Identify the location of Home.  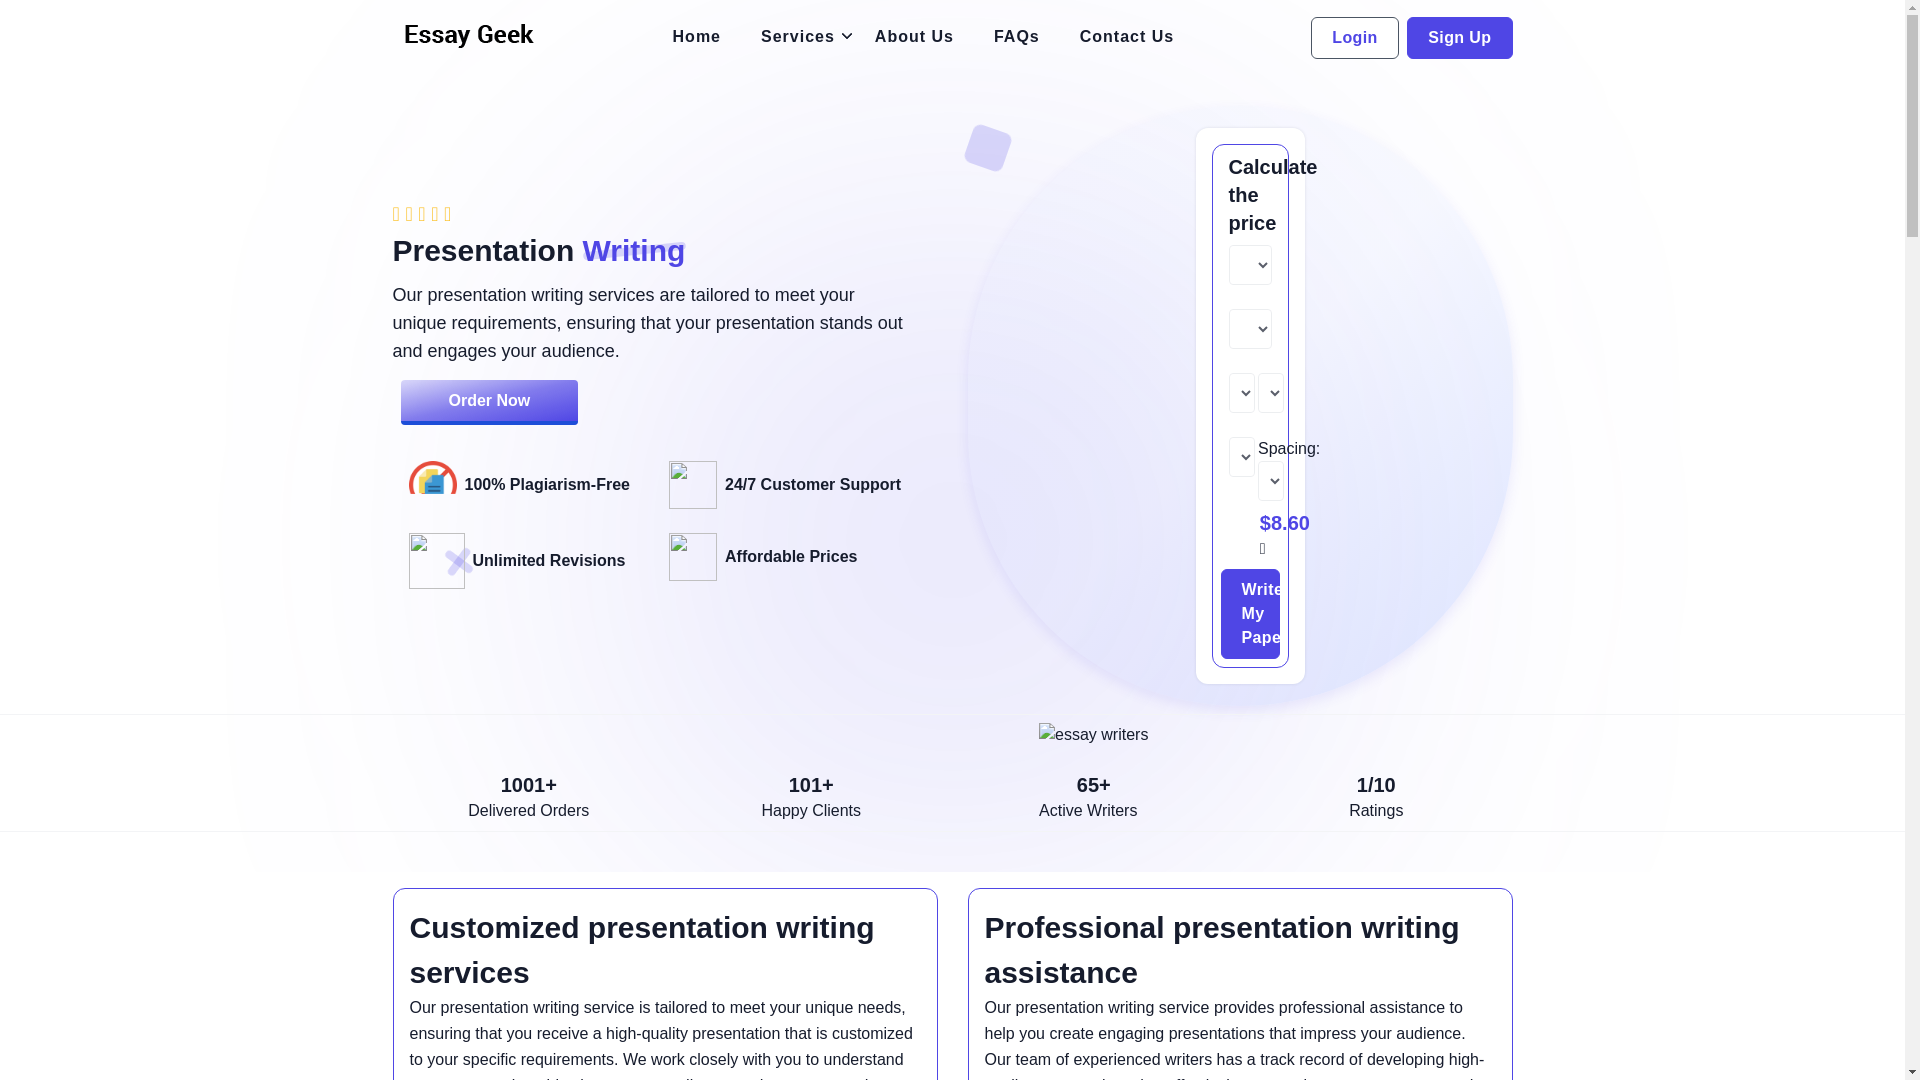
(696, 37).